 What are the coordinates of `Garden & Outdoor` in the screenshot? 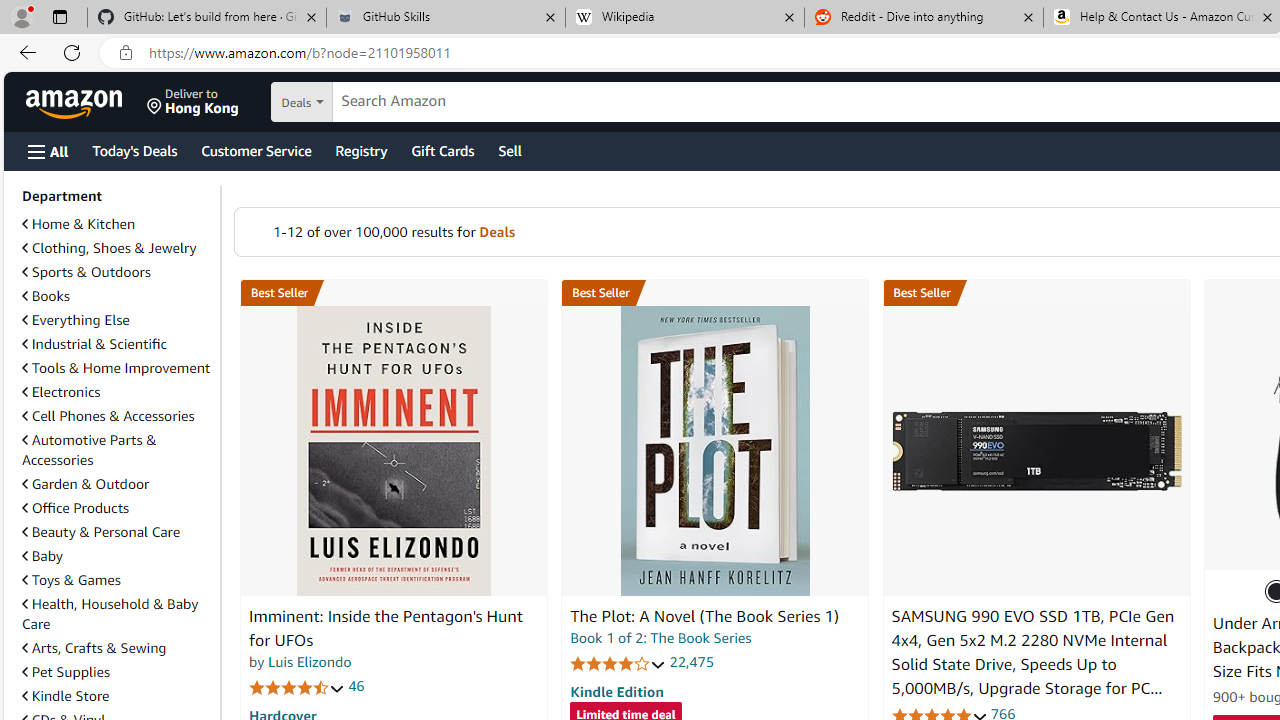 It's located at (85, 484).